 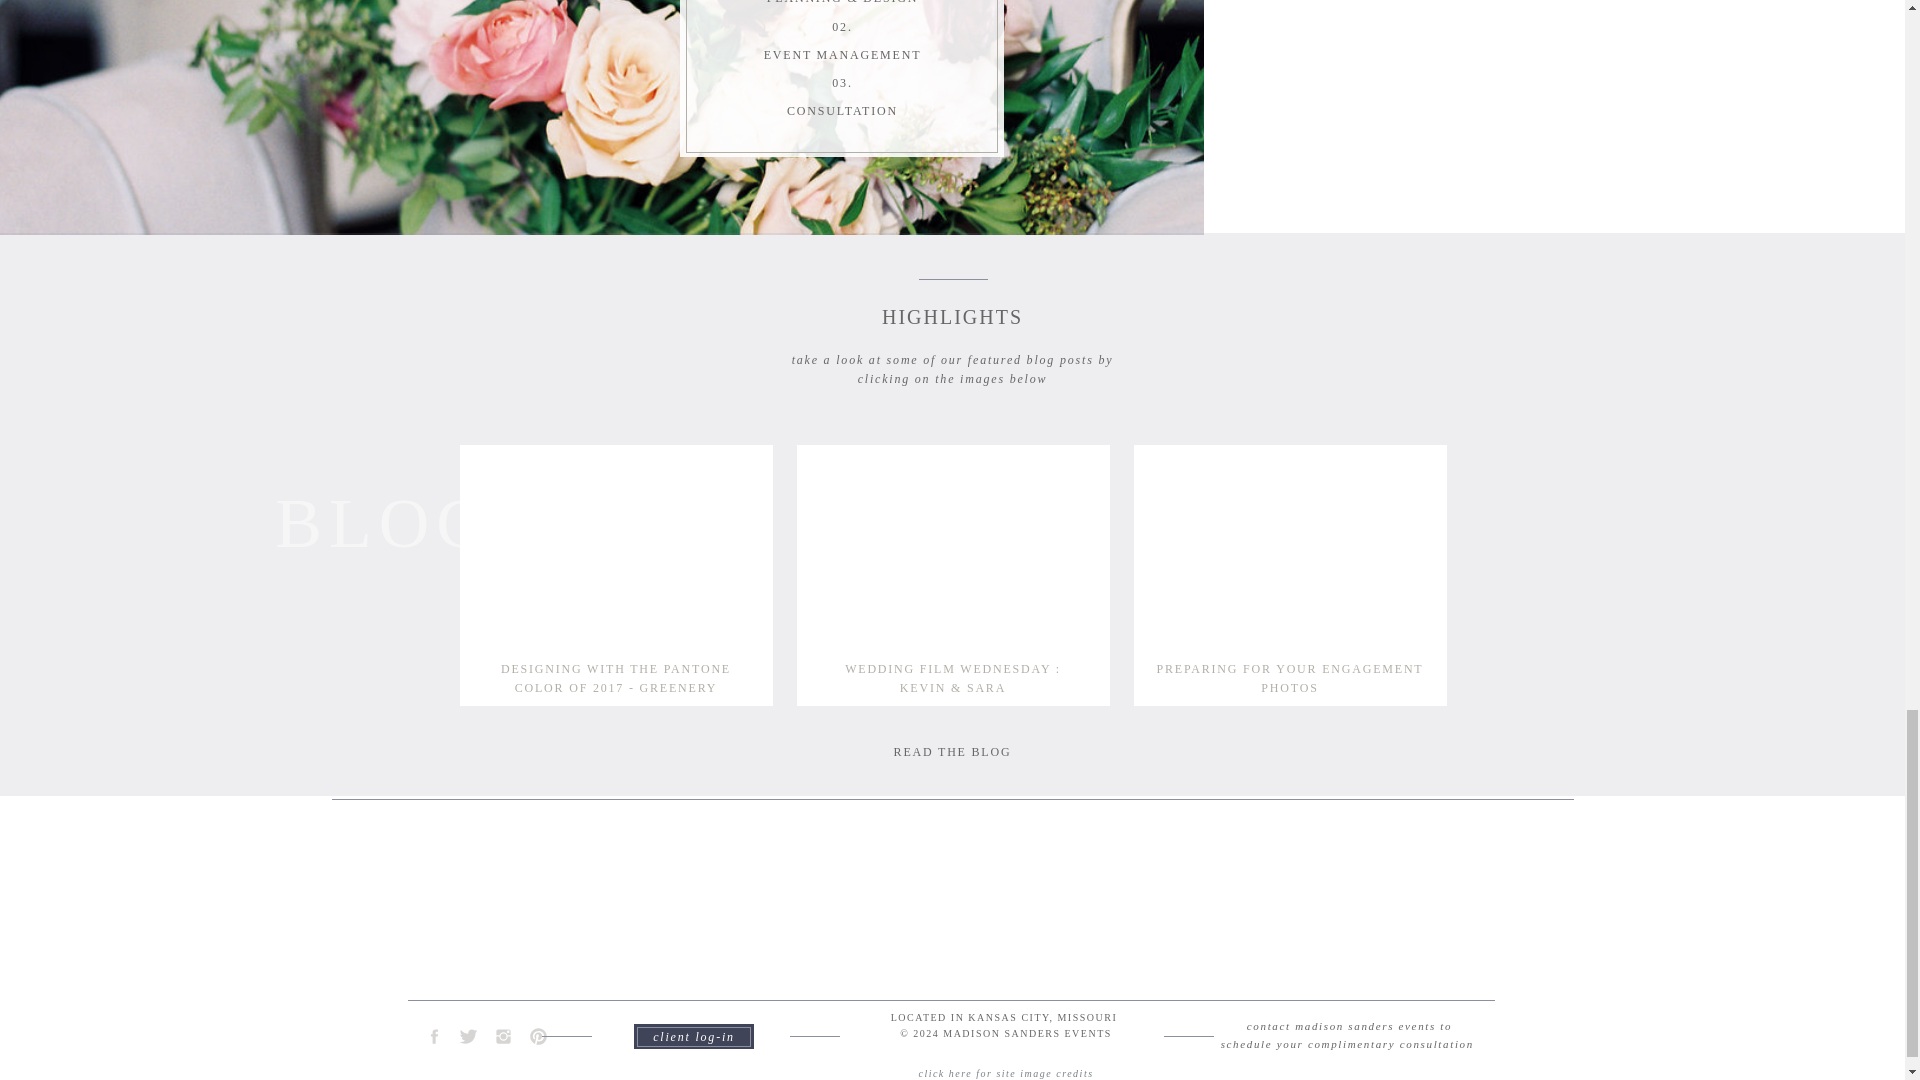 I want to click on BLOG, so click(x=384, y=514).